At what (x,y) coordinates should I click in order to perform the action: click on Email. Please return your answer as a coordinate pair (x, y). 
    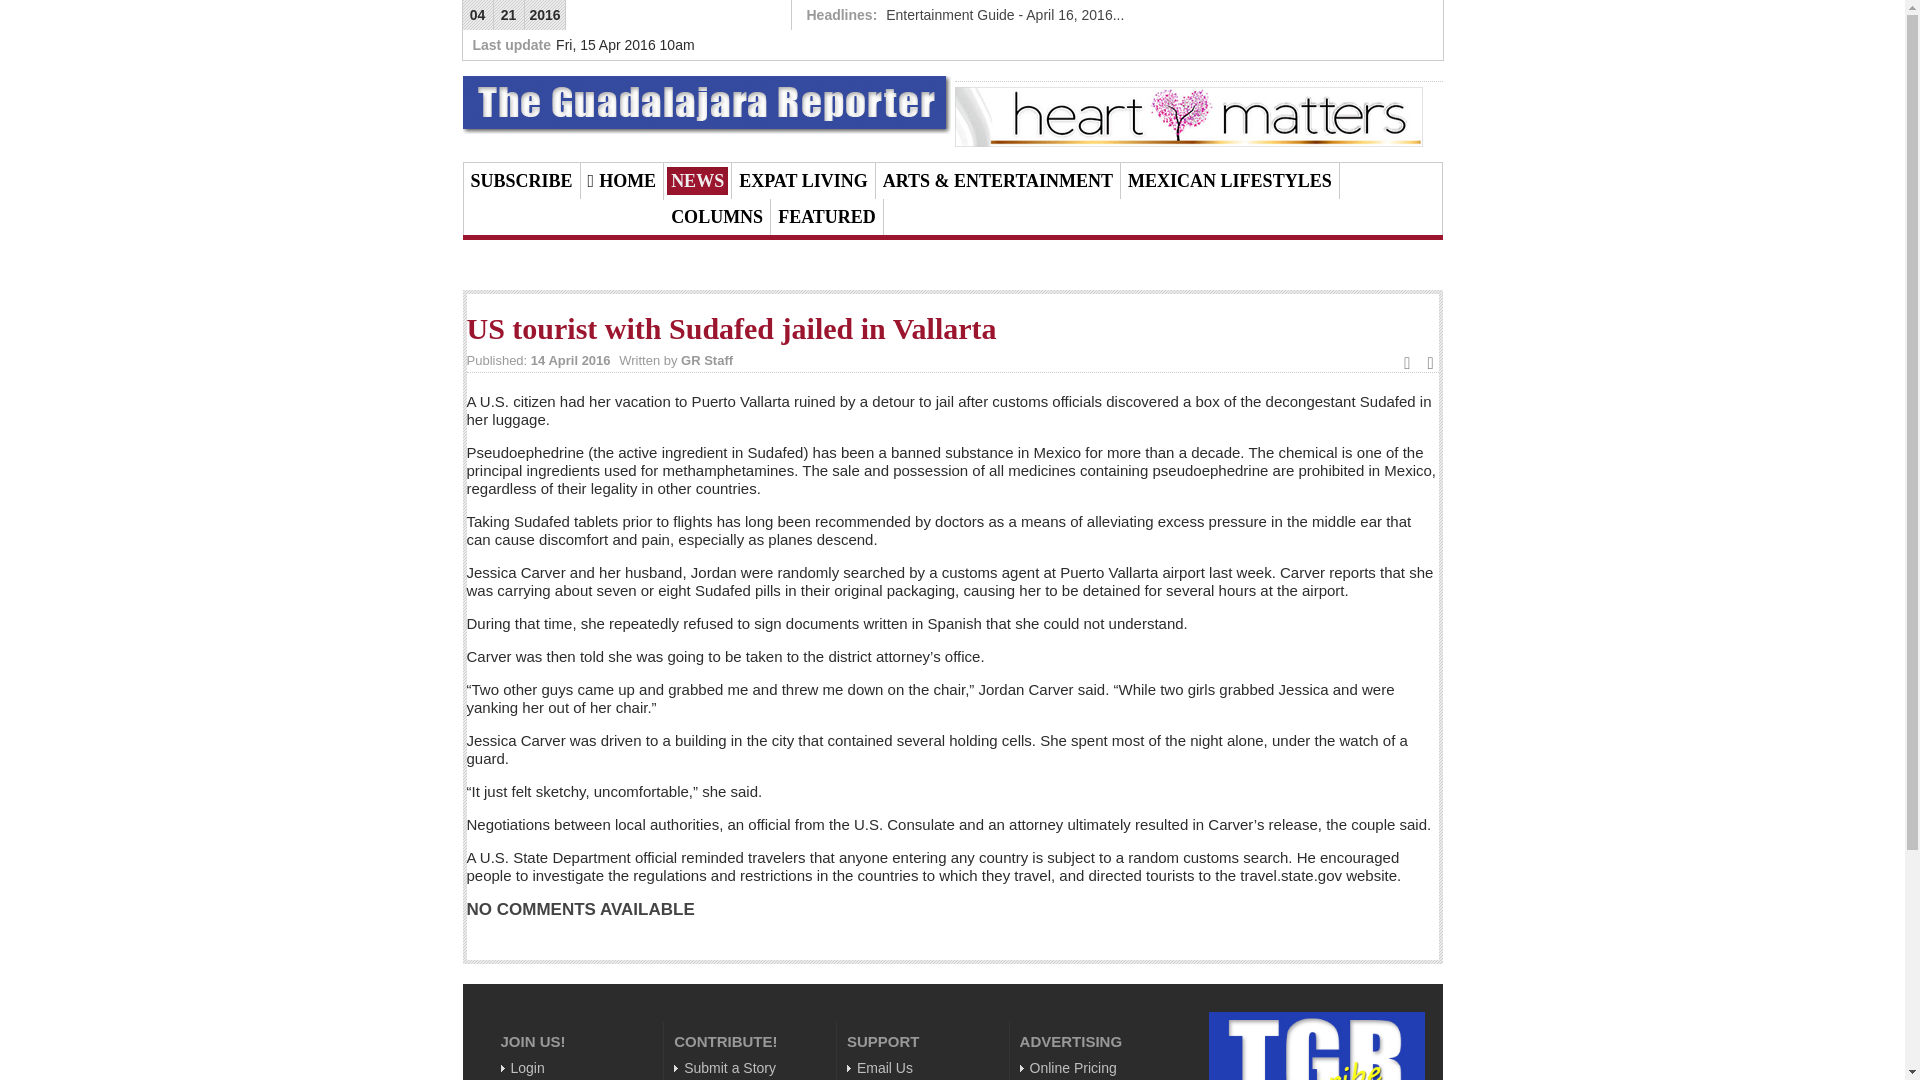
    Looking at the image, I should click on (1430, 362).